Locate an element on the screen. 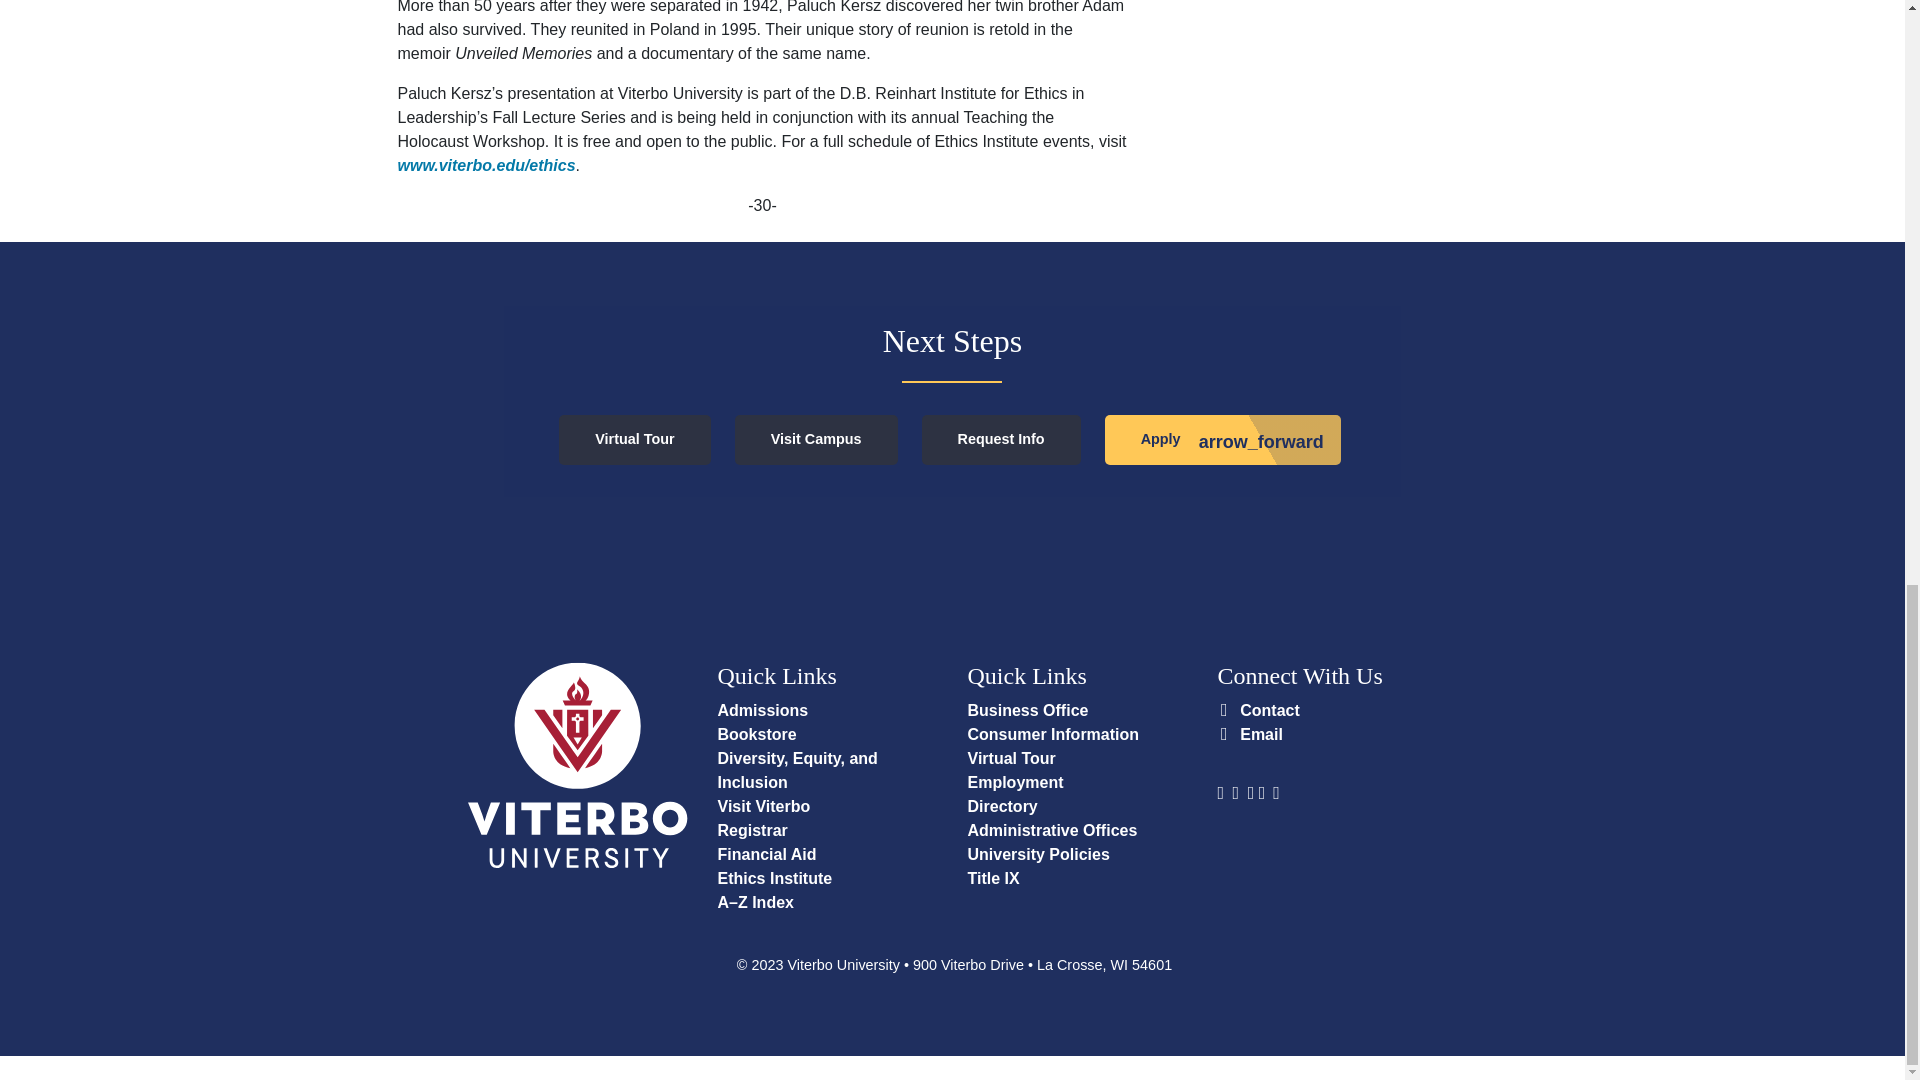  Consumer Information is located at coordinates (1054, 734).